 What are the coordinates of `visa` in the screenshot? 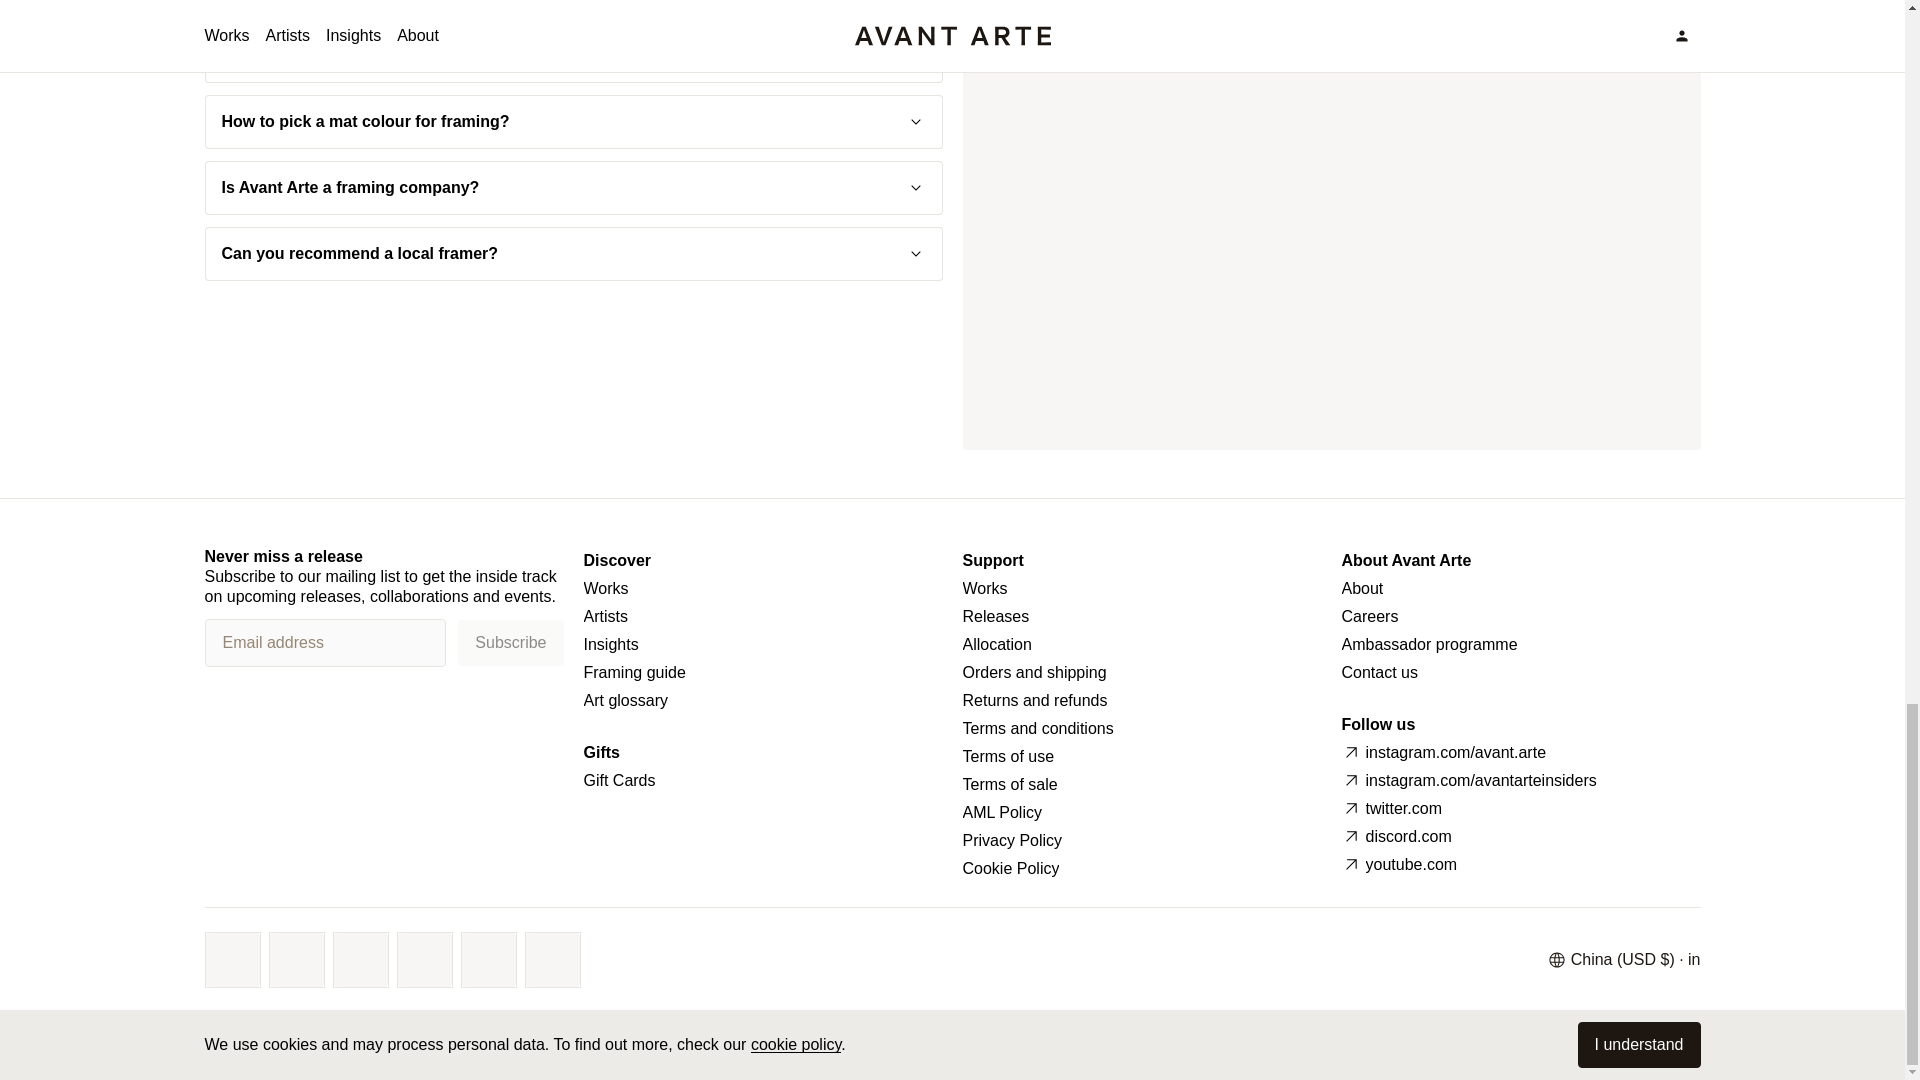 It's located at (232, 960).